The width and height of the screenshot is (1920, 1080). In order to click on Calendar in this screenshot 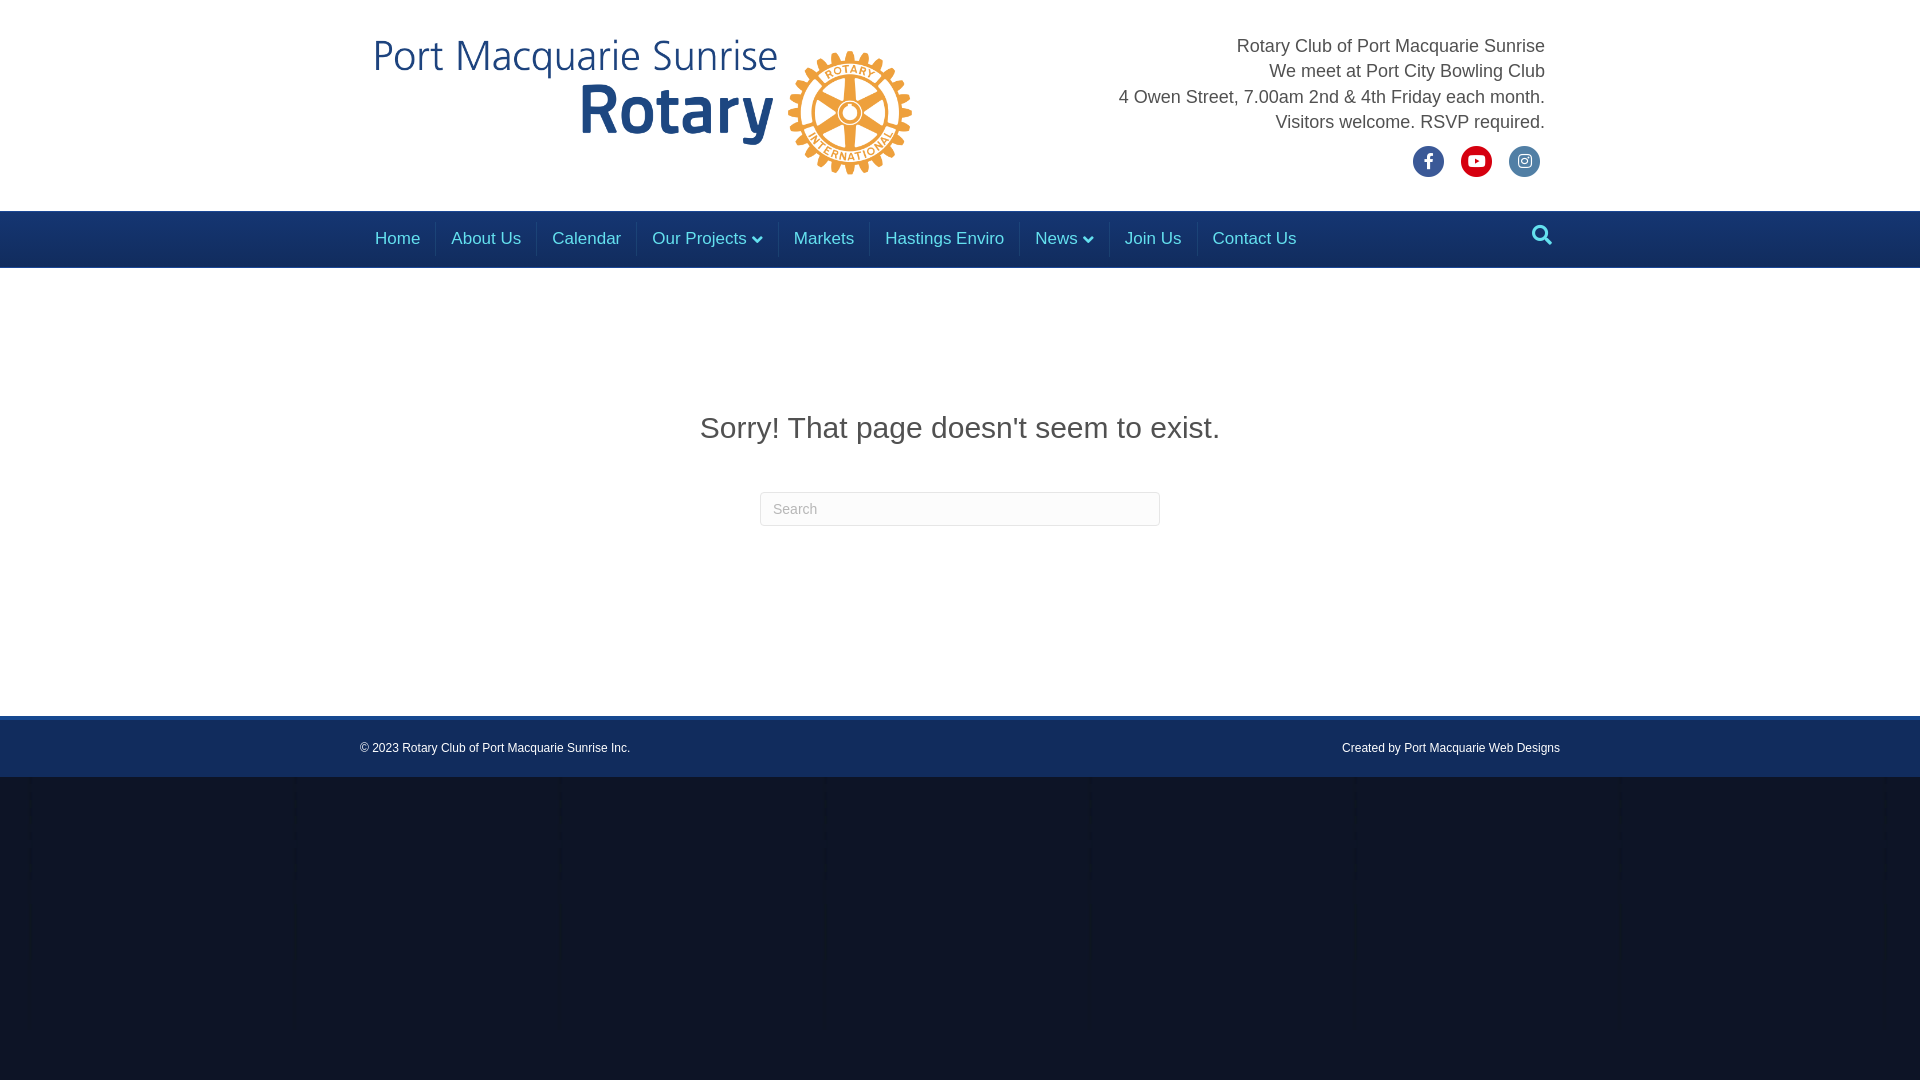, I will do `click(587, 239)`.